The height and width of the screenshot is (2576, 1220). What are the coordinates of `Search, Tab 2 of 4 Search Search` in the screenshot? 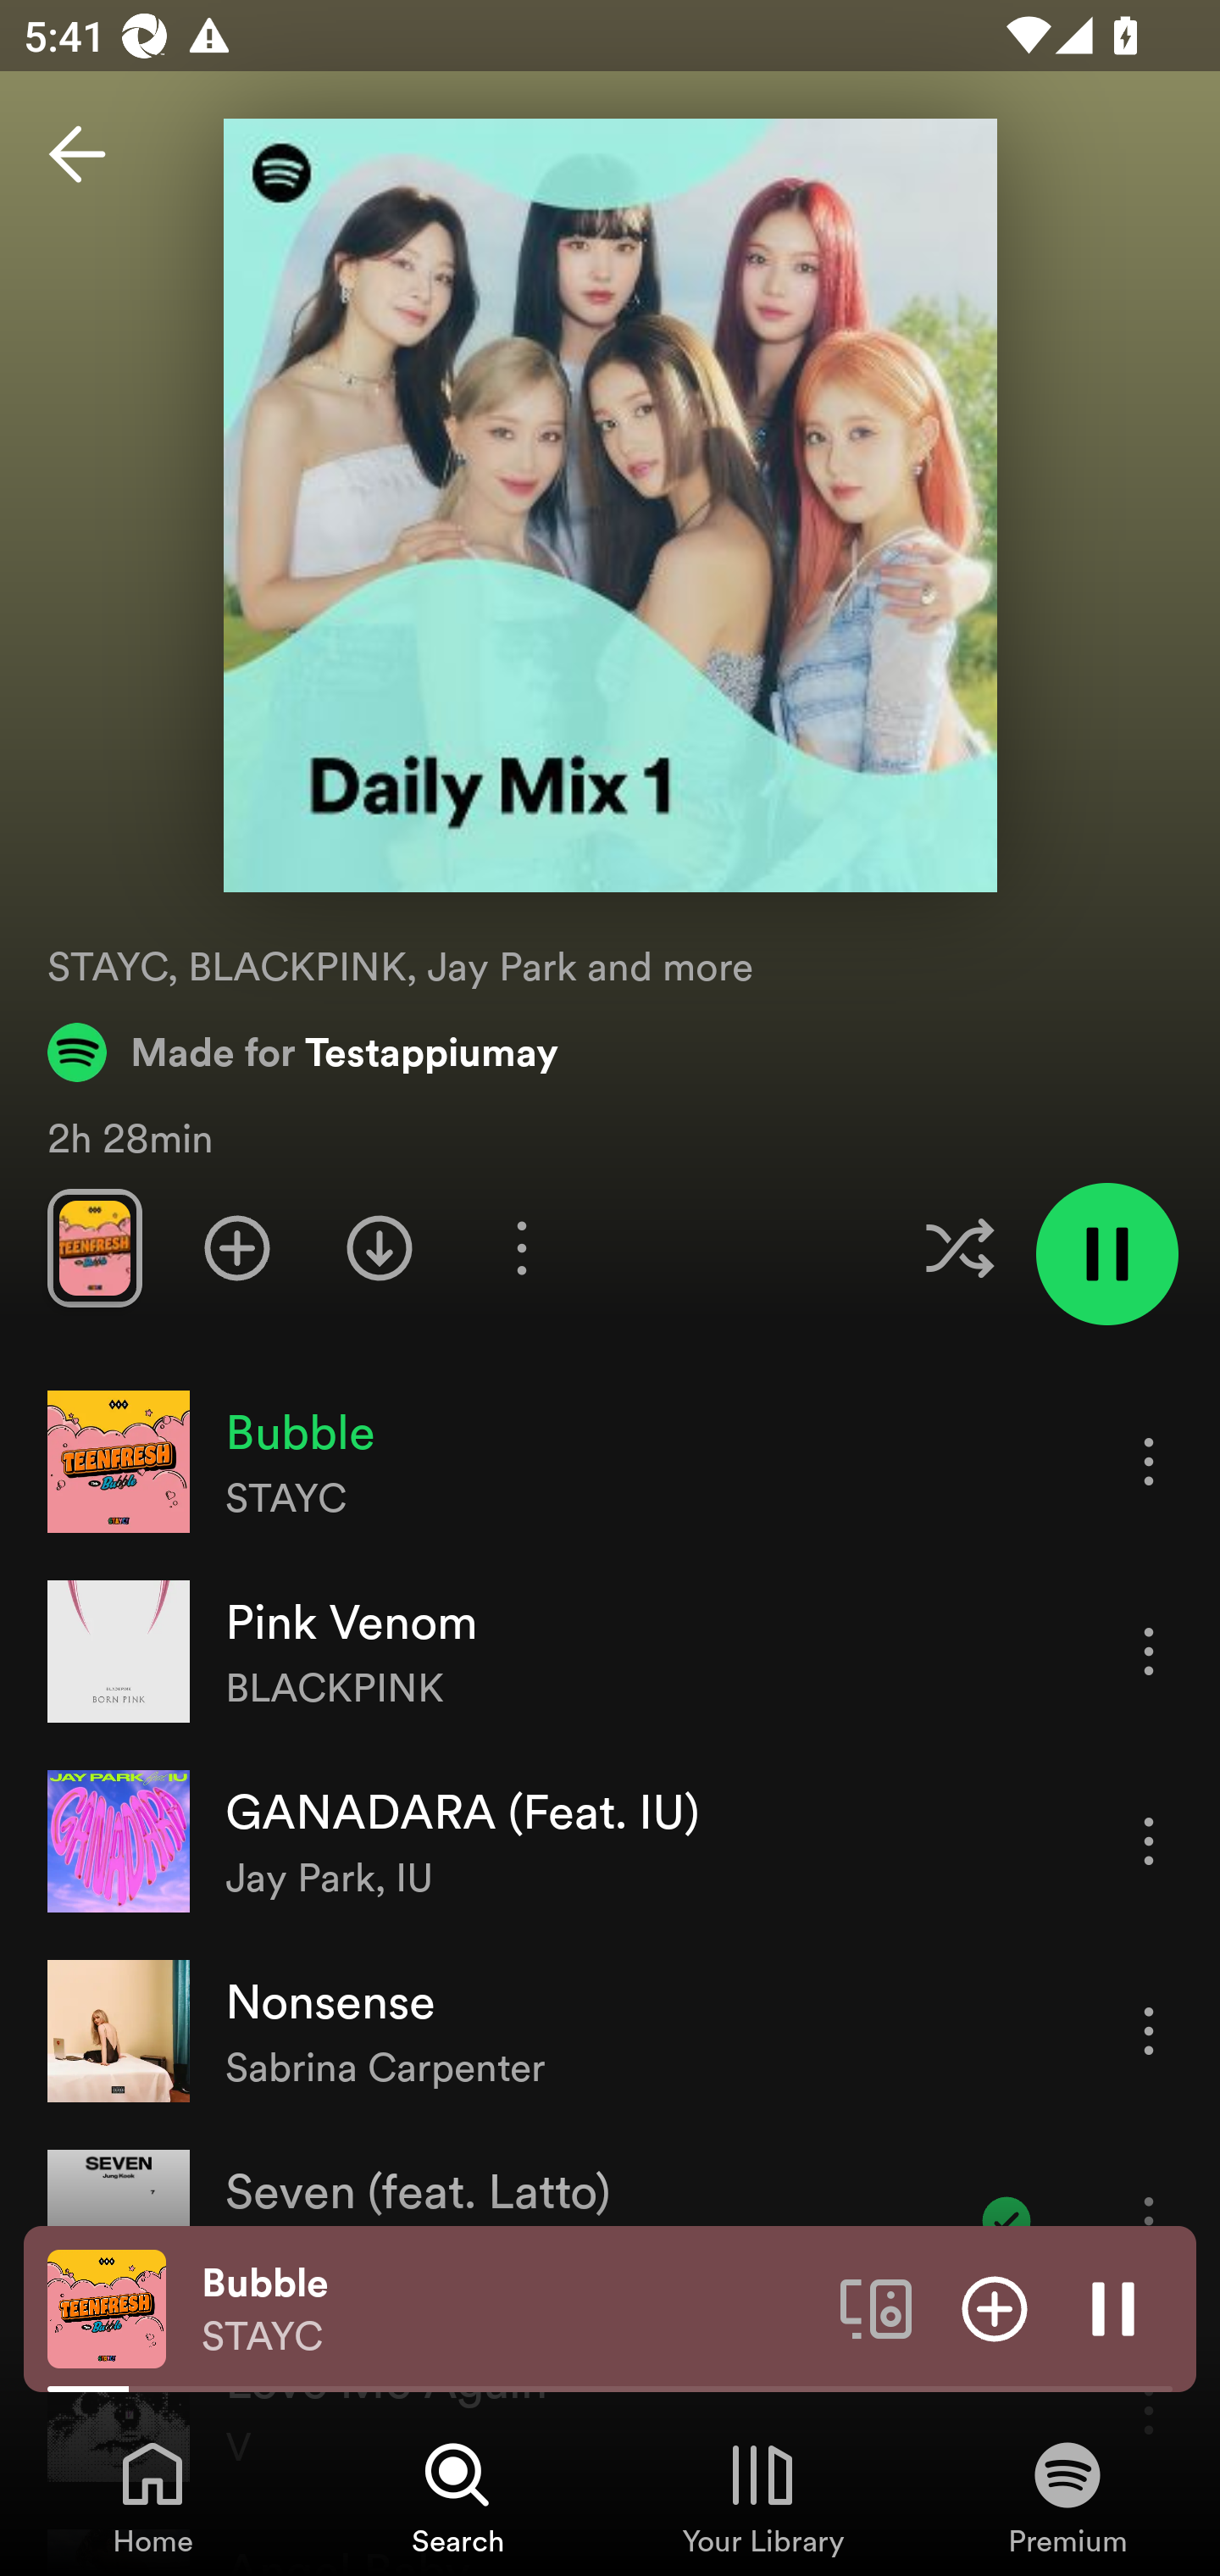 It's located at (457, 2496).